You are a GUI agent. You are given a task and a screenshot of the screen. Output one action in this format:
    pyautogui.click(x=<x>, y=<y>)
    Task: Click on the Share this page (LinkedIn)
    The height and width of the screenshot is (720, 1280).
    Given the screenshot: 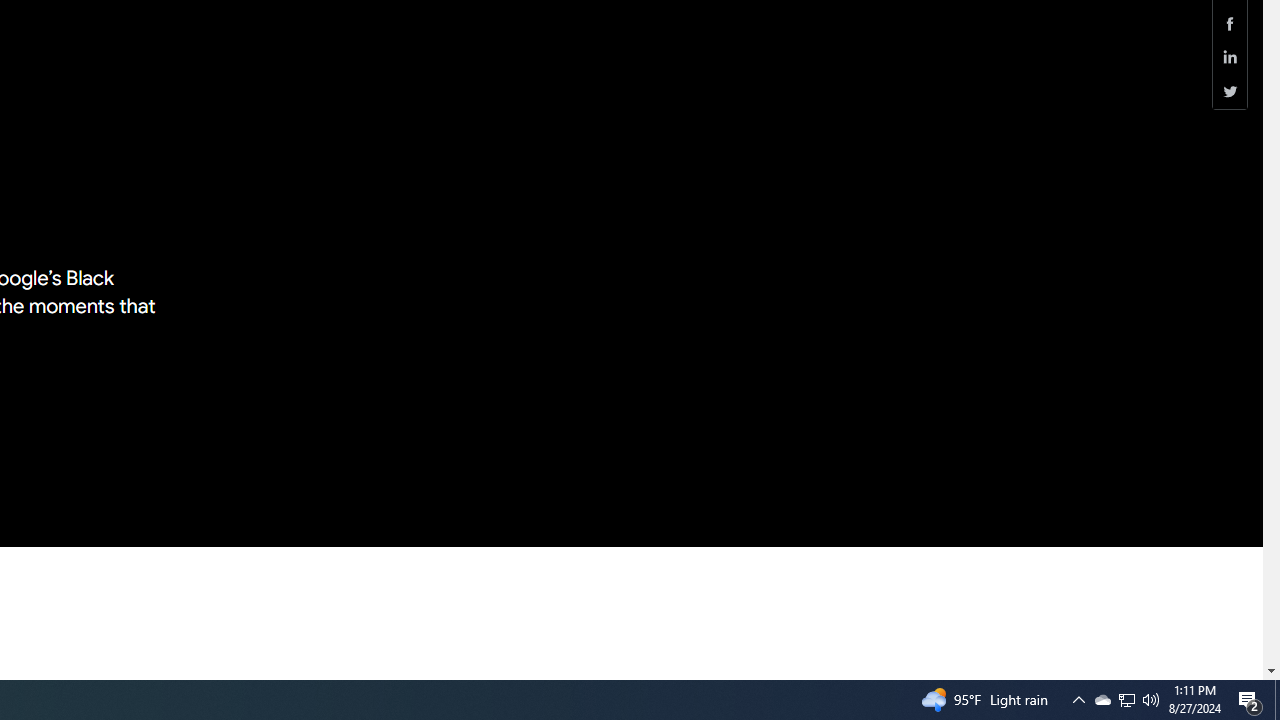 What is the action you would take?
    pyautogui.click(x=1230, y=58)
    